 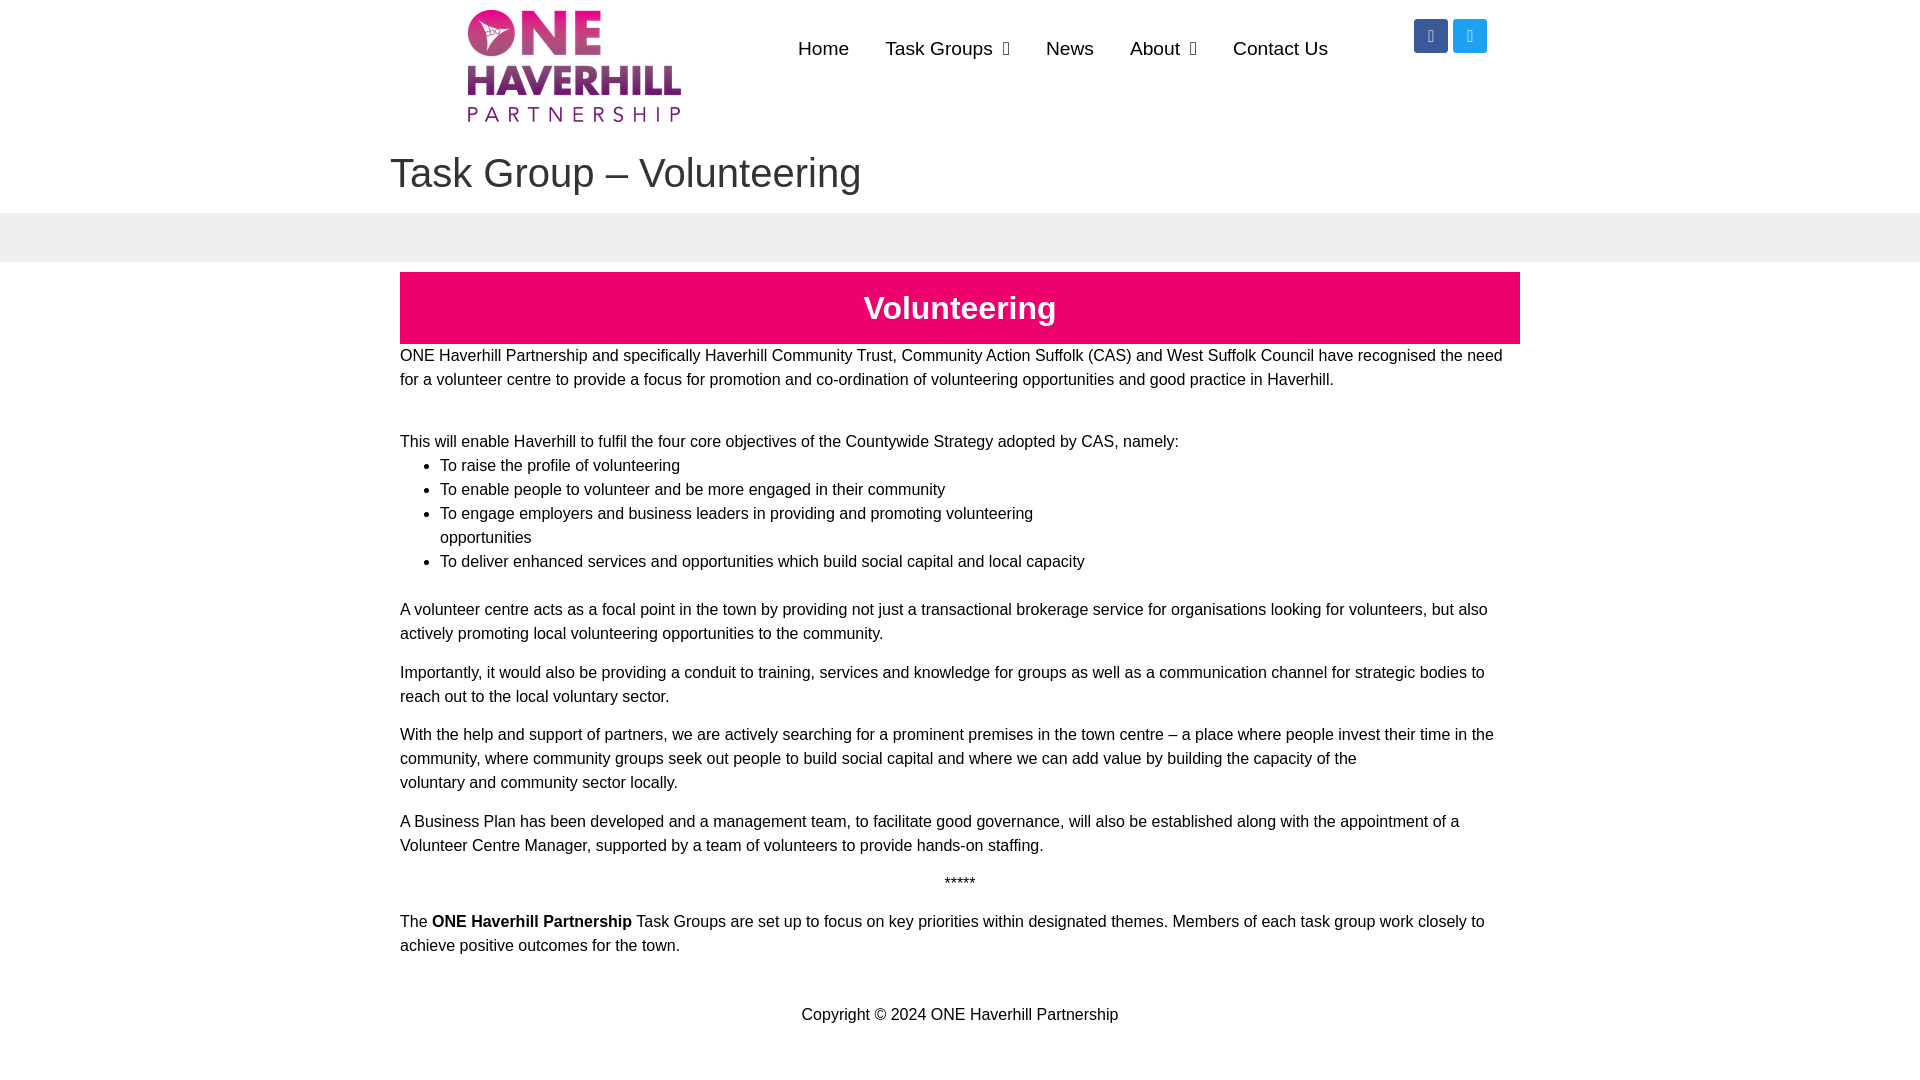 I want to click on About, so click(x=1163, y=48).